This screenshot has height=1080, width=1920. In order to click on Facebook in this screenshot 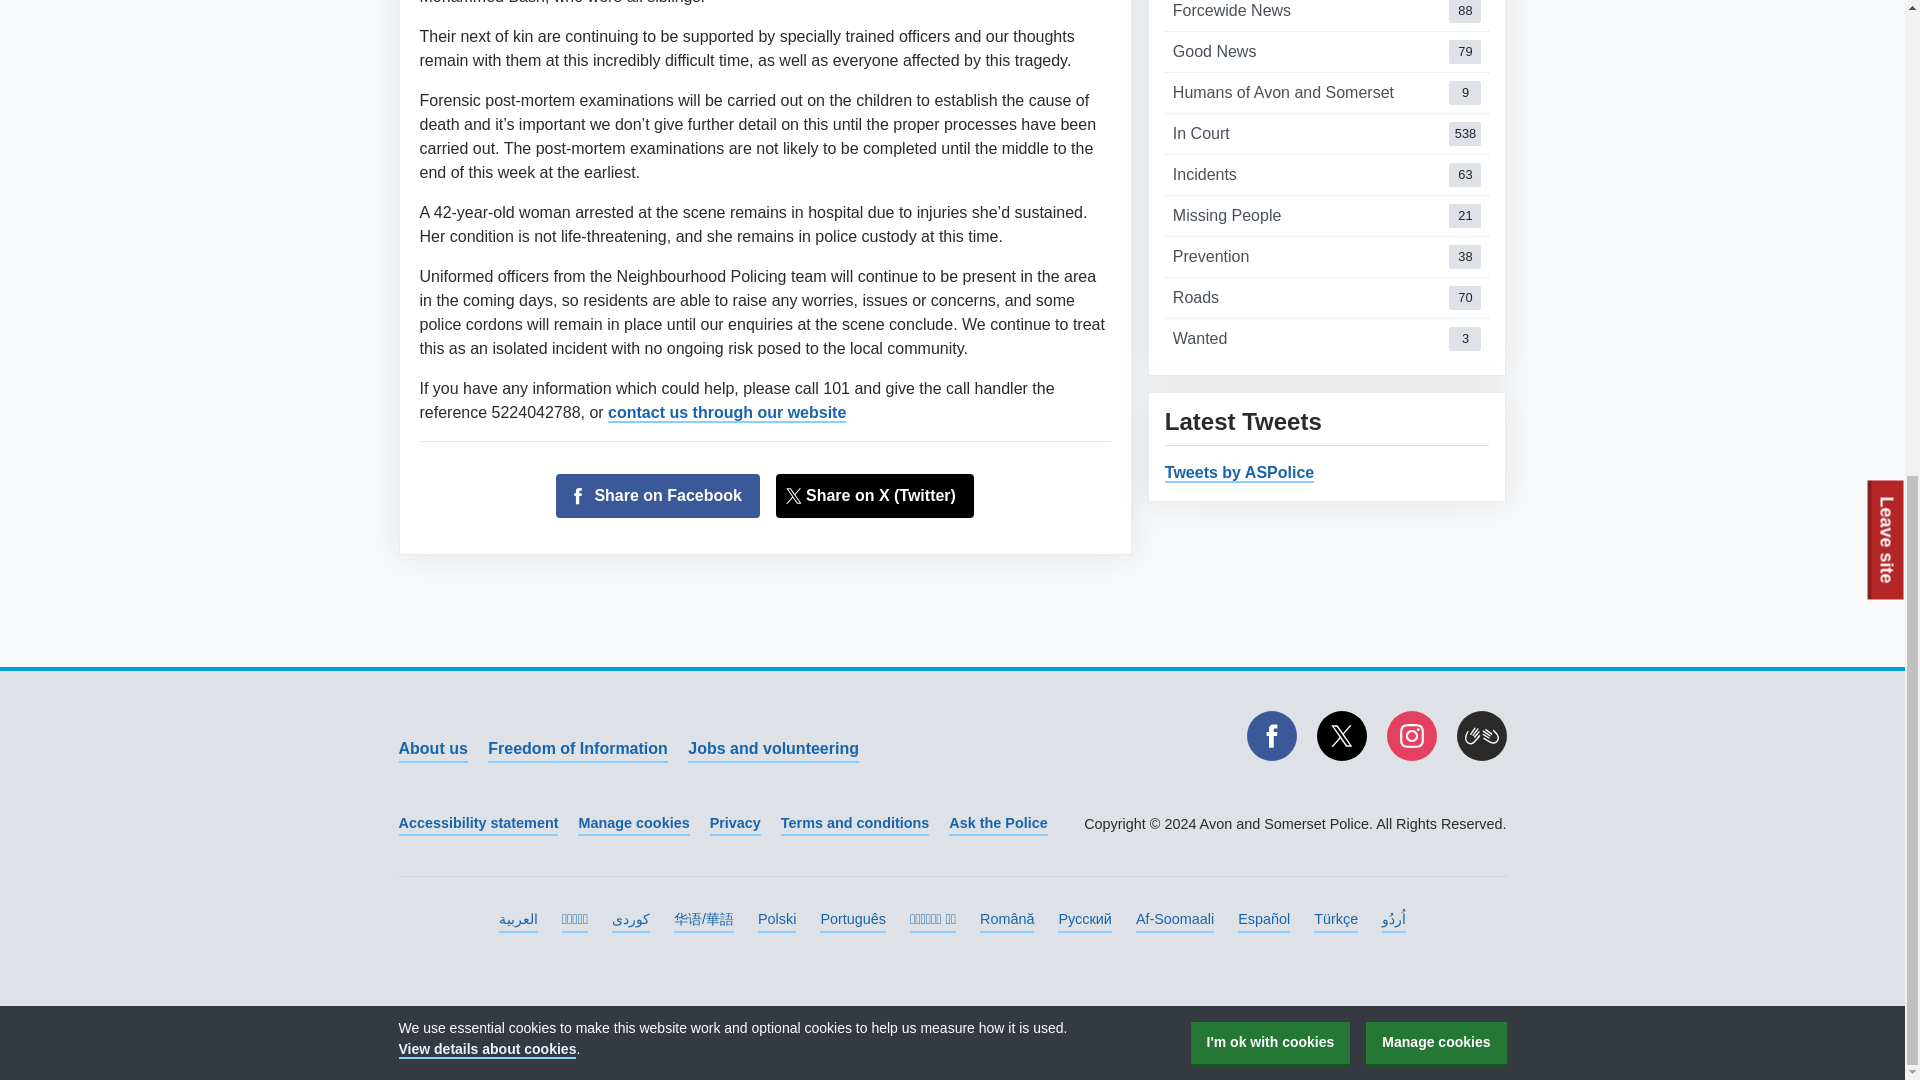, I will do `click(1271, 736)`.